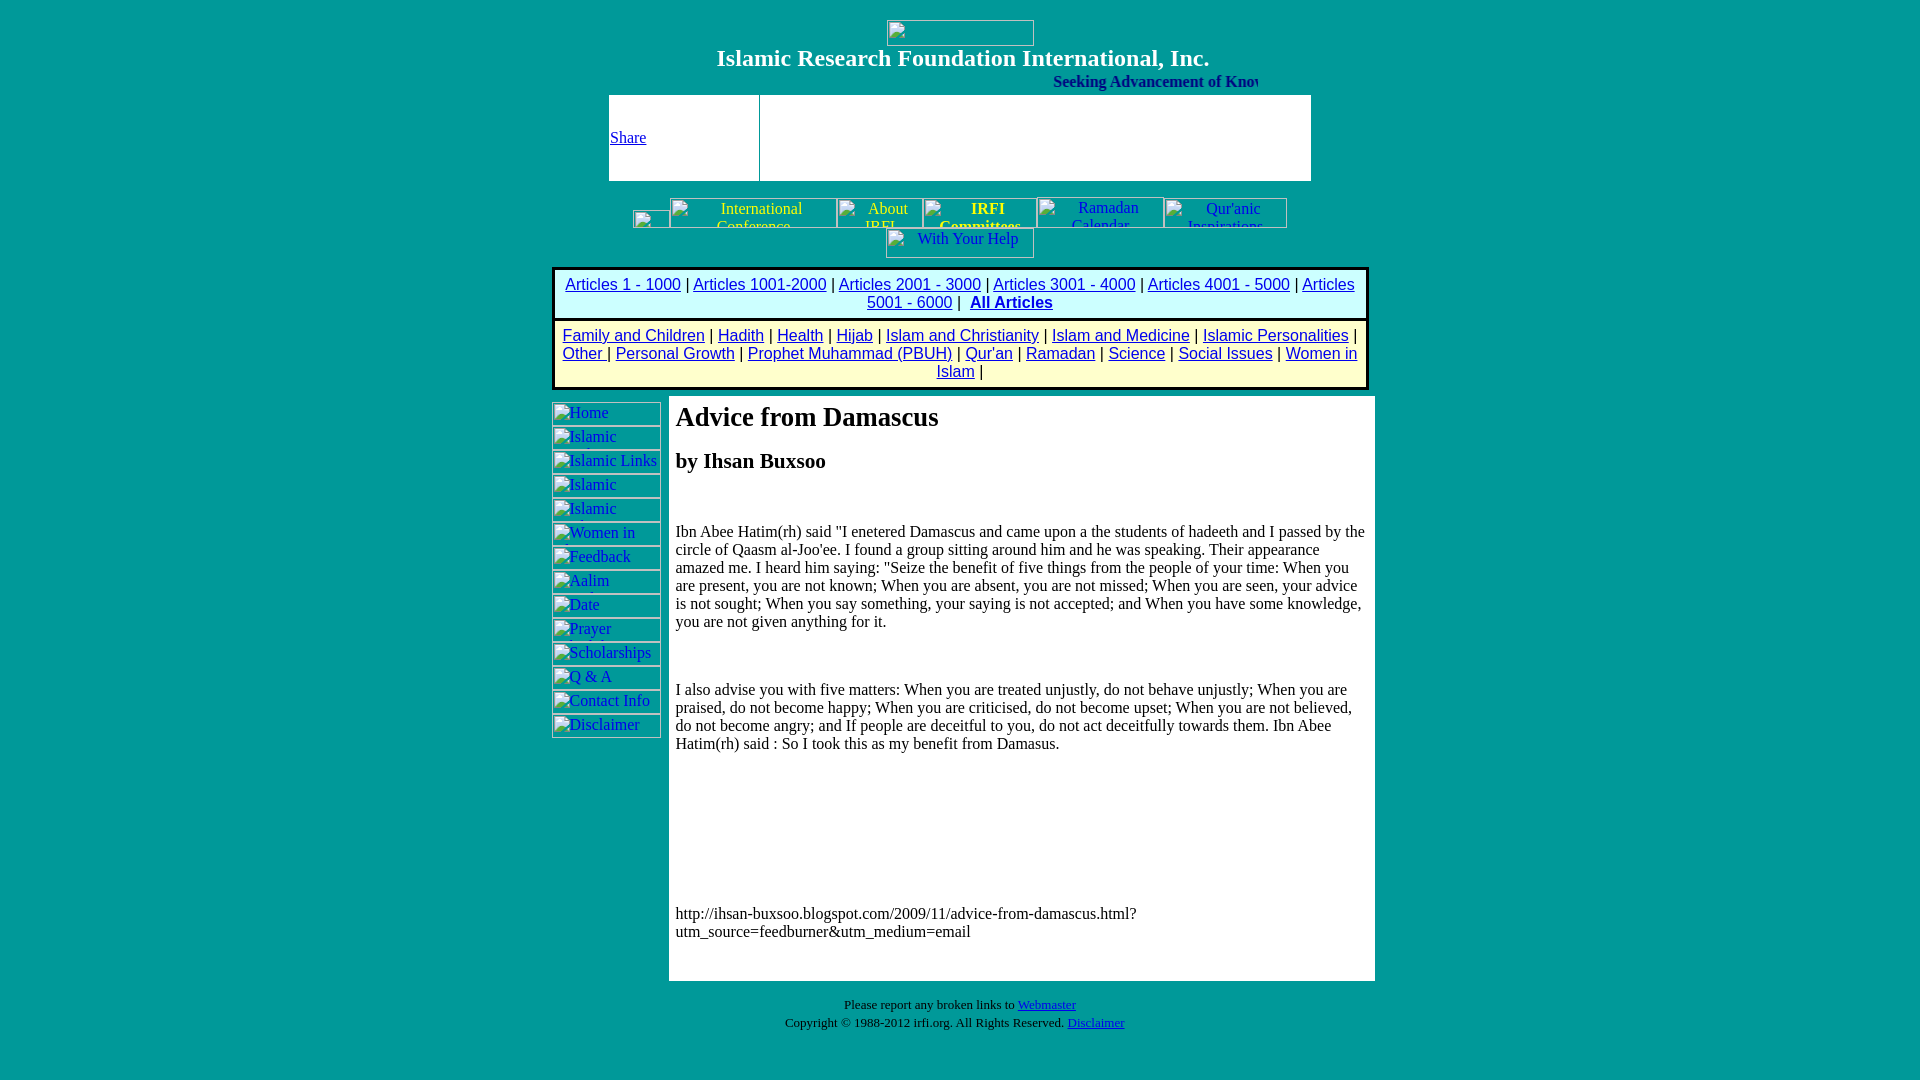 The width and height of the screenshot is (1920, 1080). I want to click on Hijab, so click(855, 336).